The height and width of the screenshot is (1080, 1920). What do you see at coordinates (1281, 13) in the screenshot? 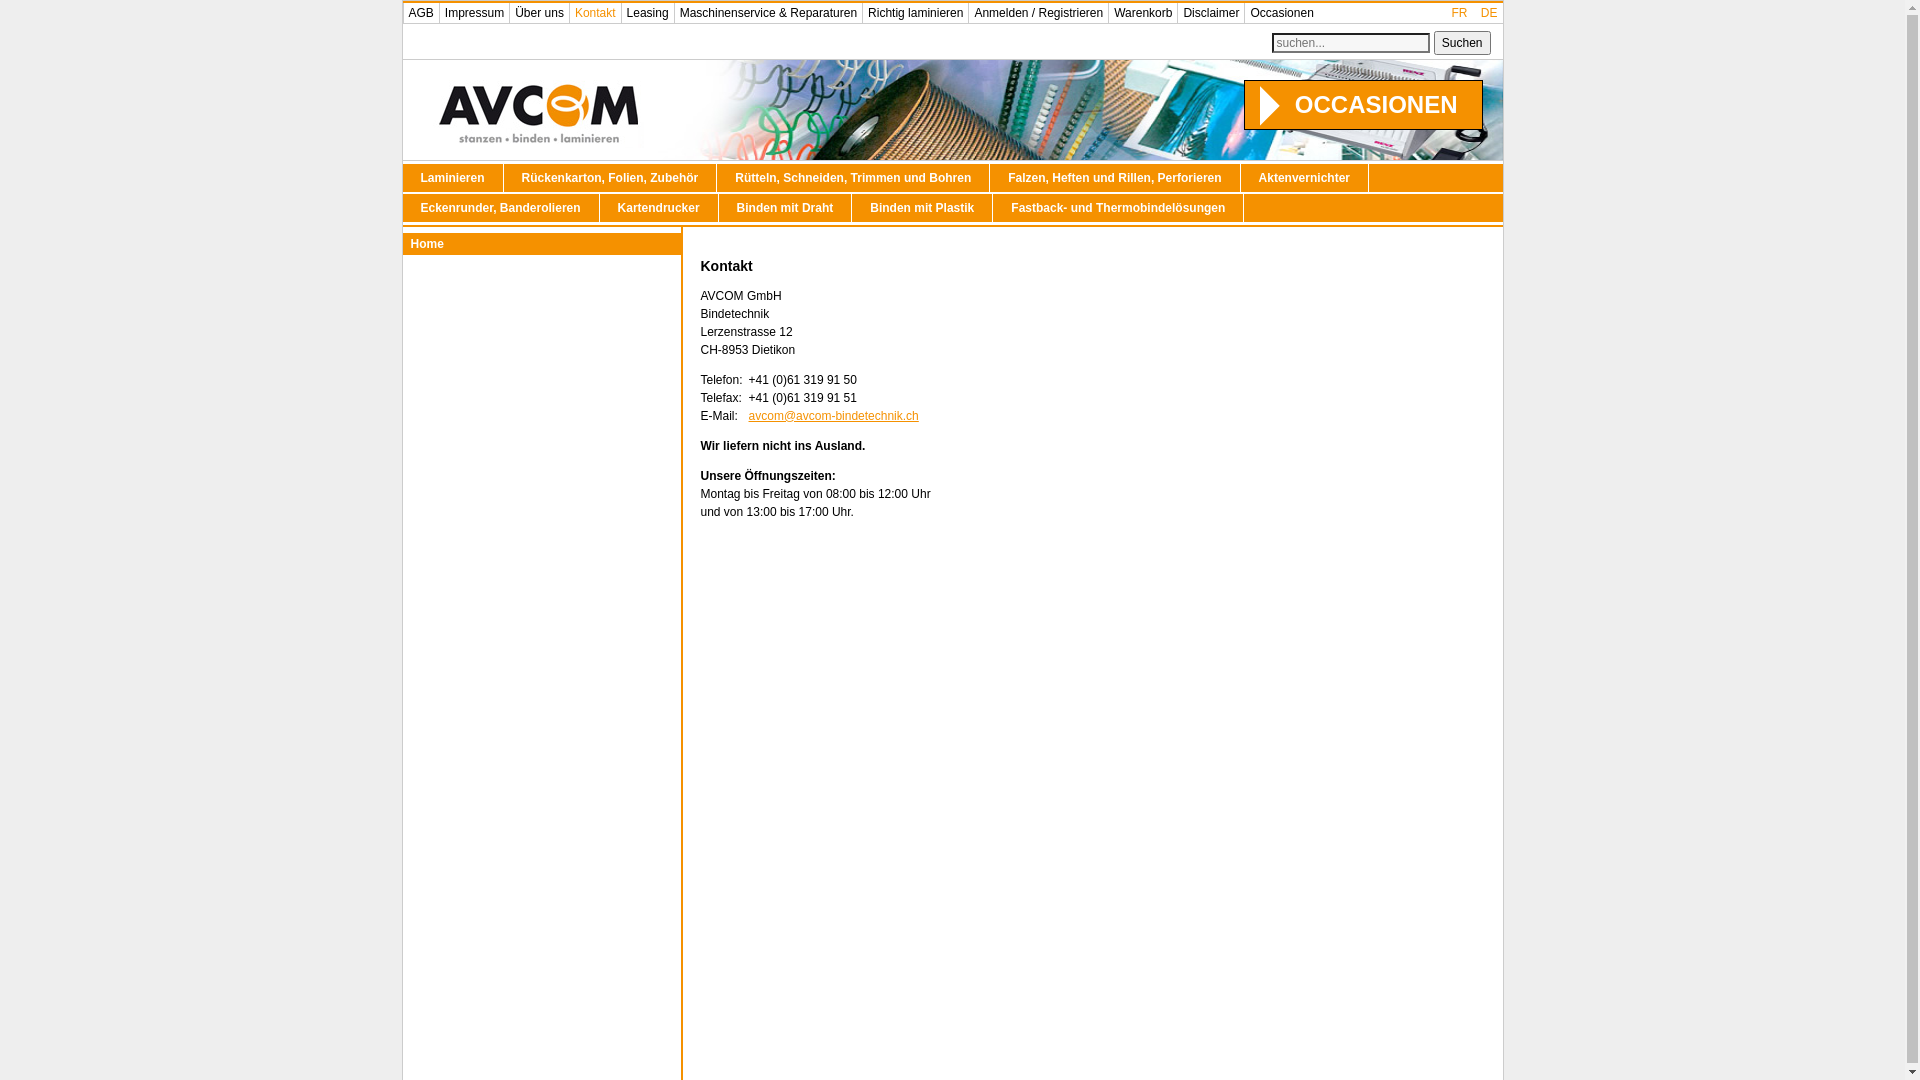
I see `Occasionen` at bounding box center [1281, 13].